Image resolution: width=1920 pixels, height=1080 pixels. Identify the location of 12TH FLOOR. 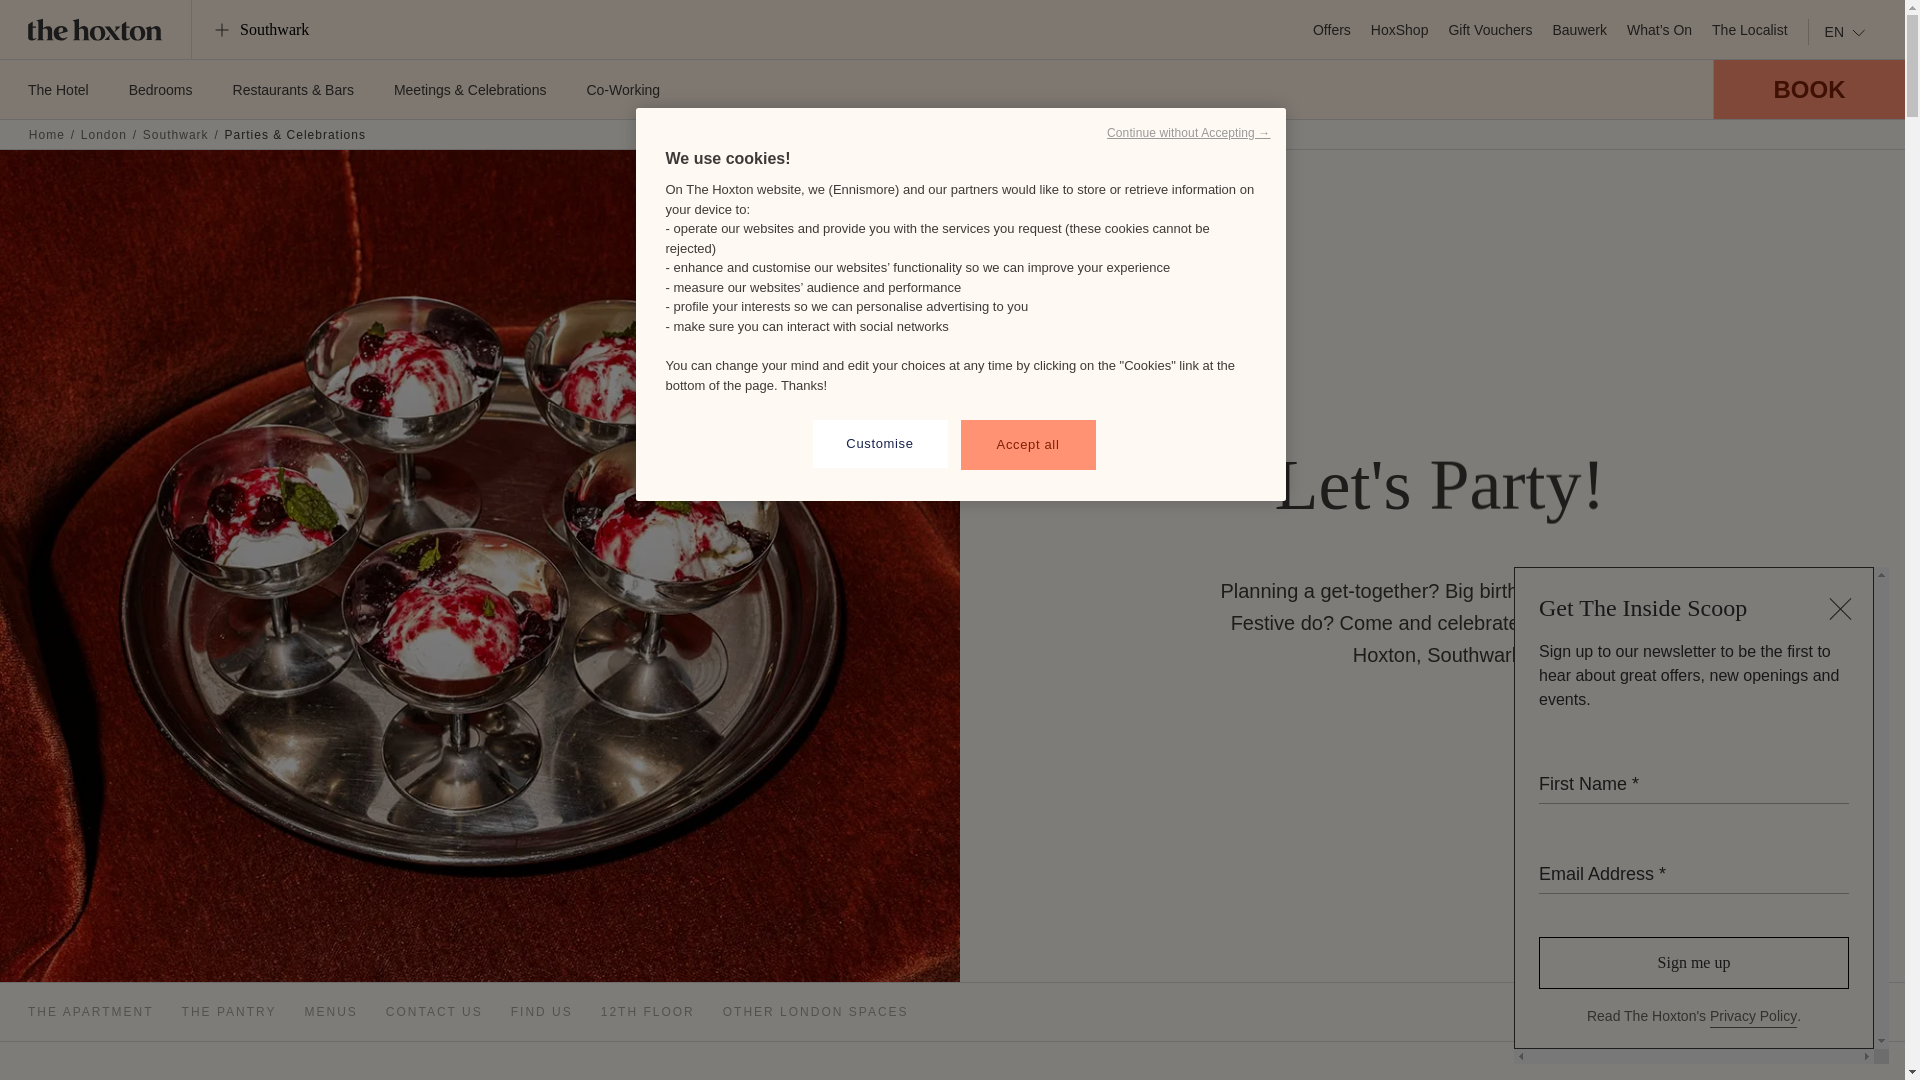
(648, 1012).